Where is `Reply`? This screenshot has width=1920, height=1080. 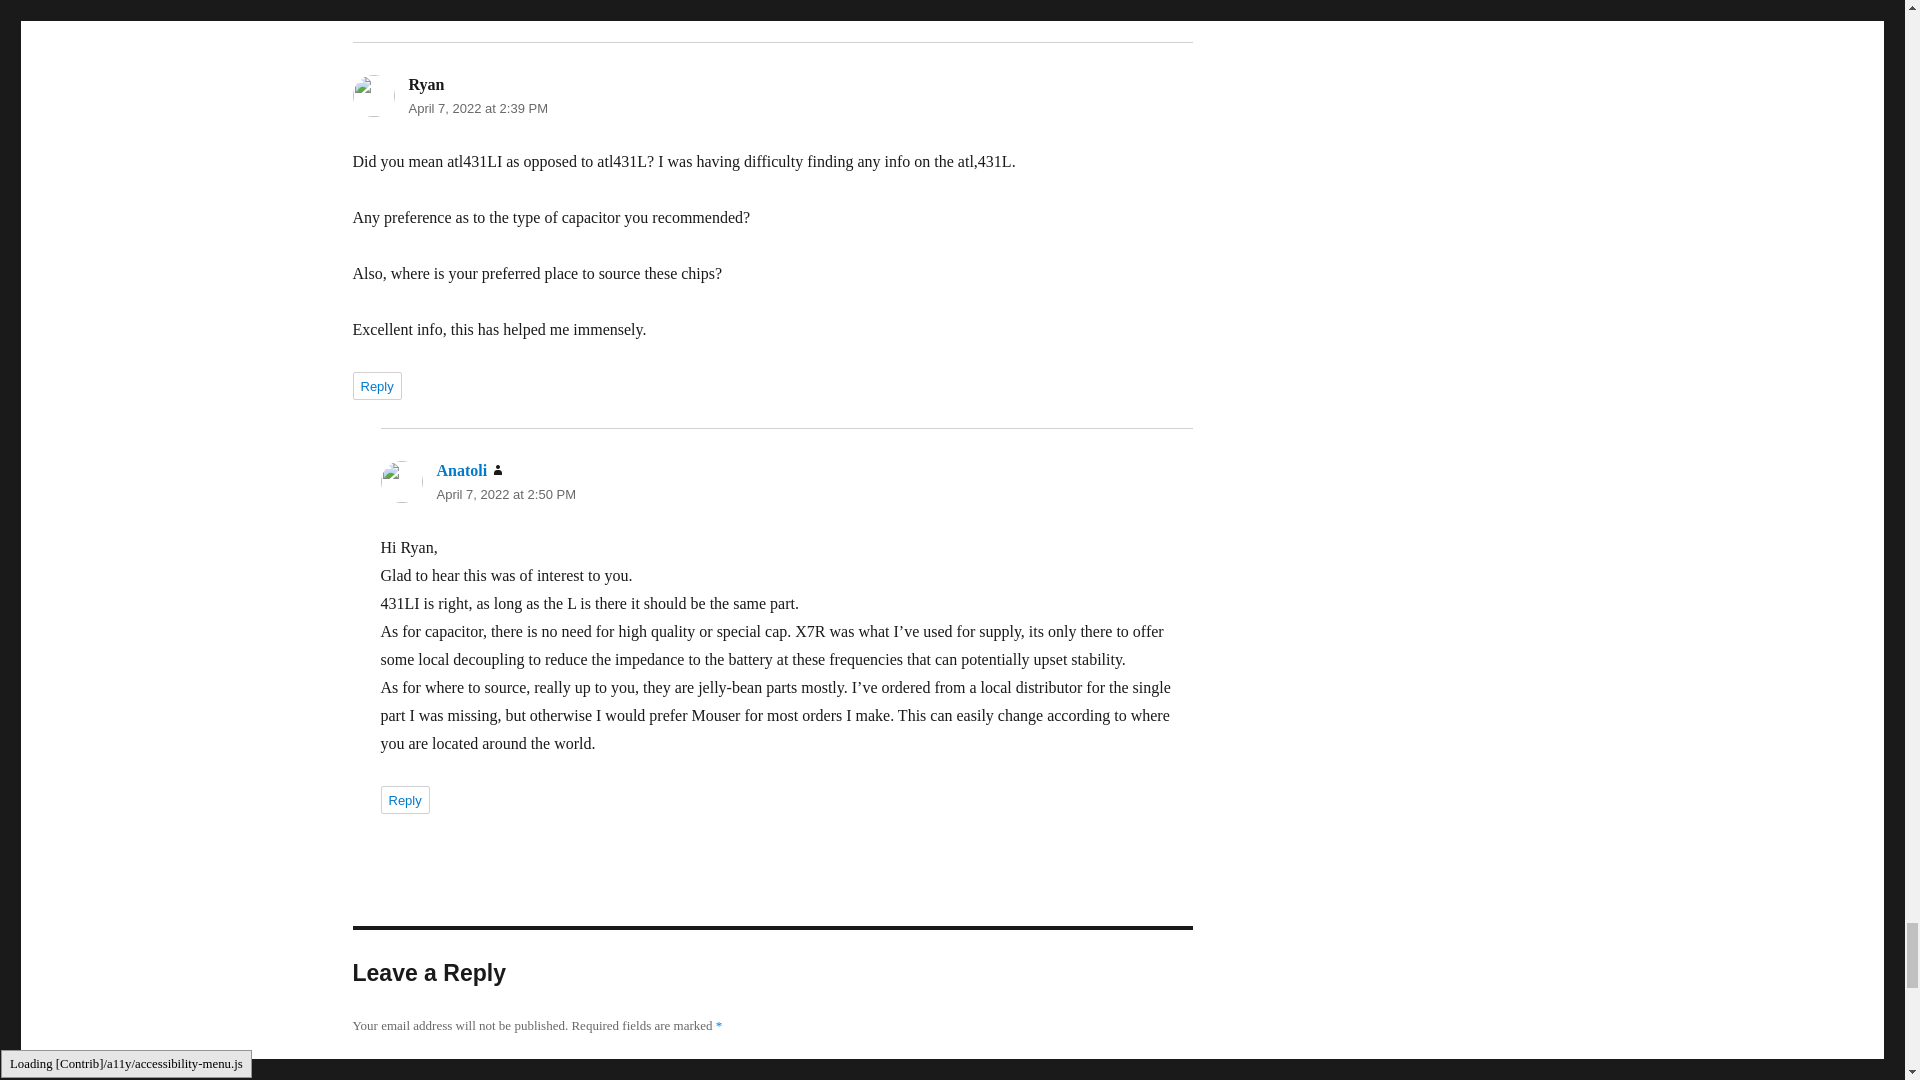
Reply is located at coordinates (376, 385).